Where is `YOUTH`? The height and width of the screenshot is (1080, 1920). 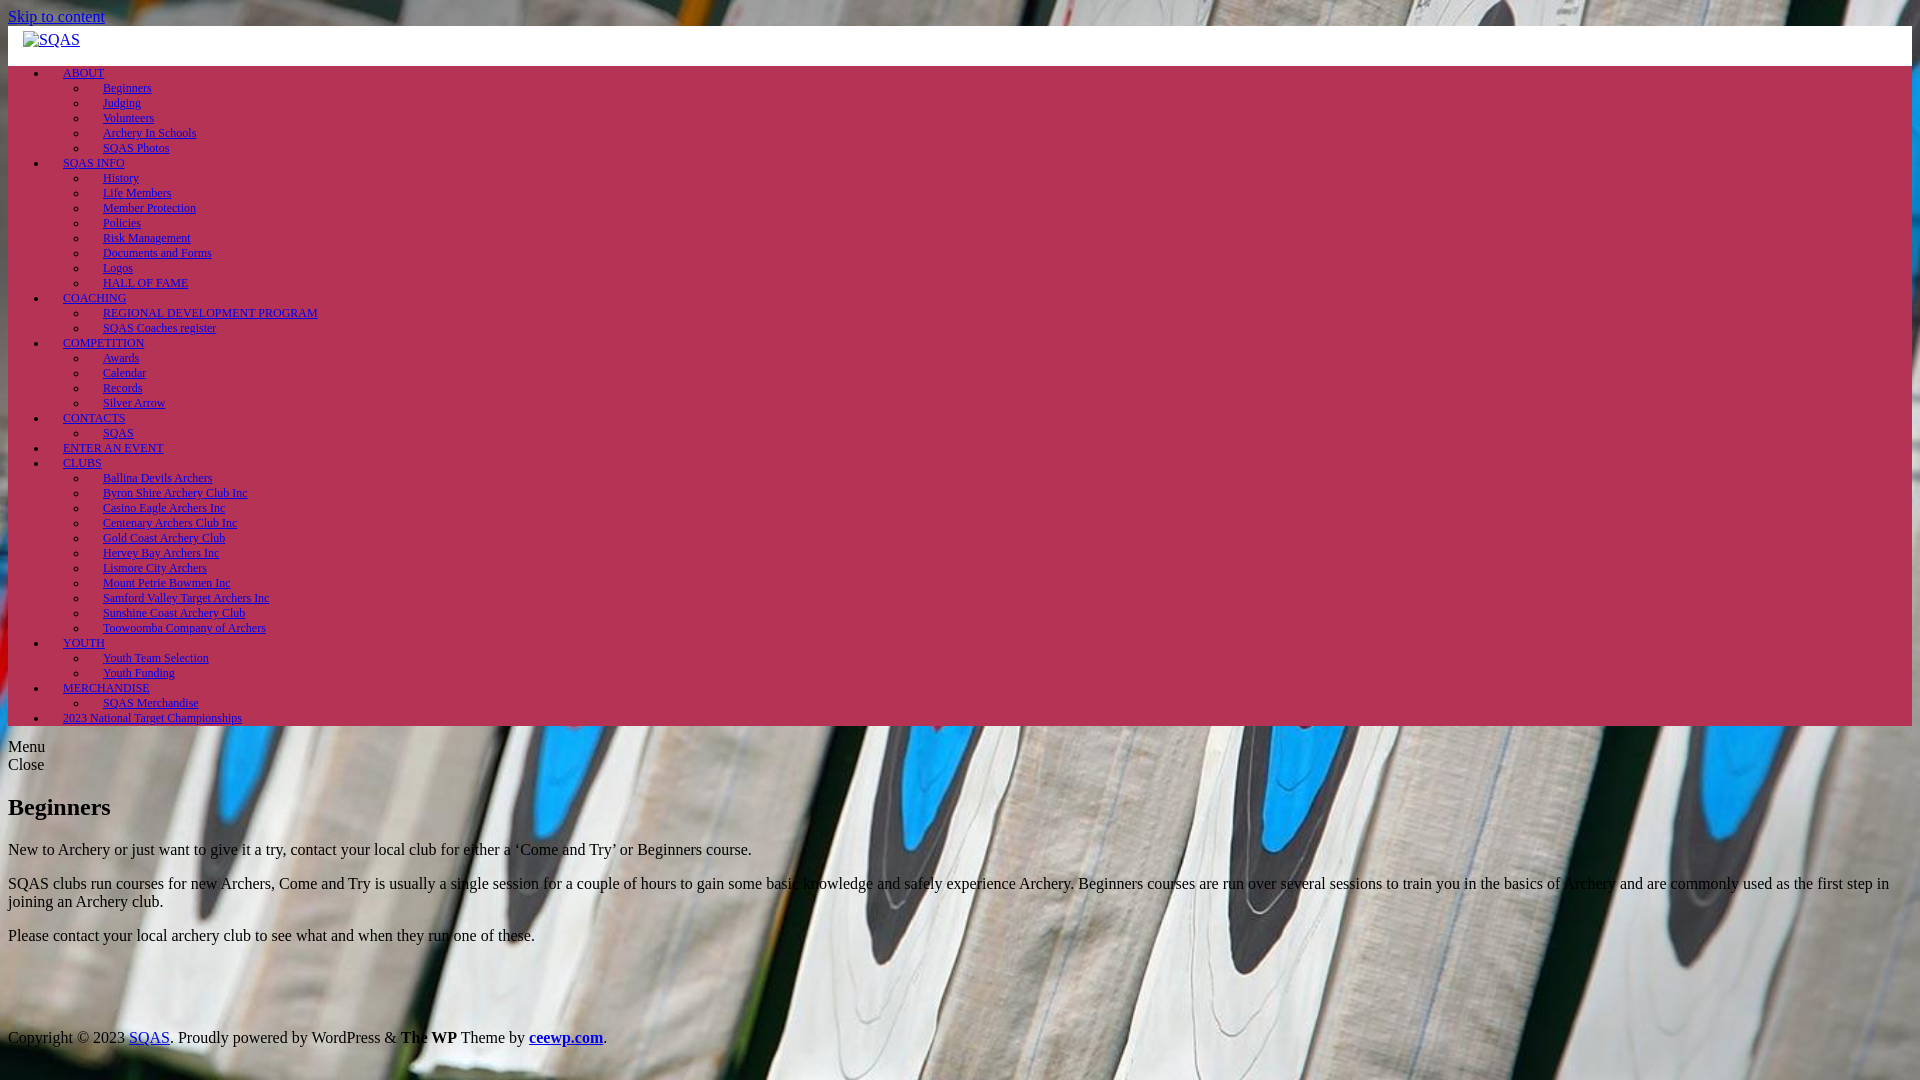
YOUTH is located at coordinates (84, 643).